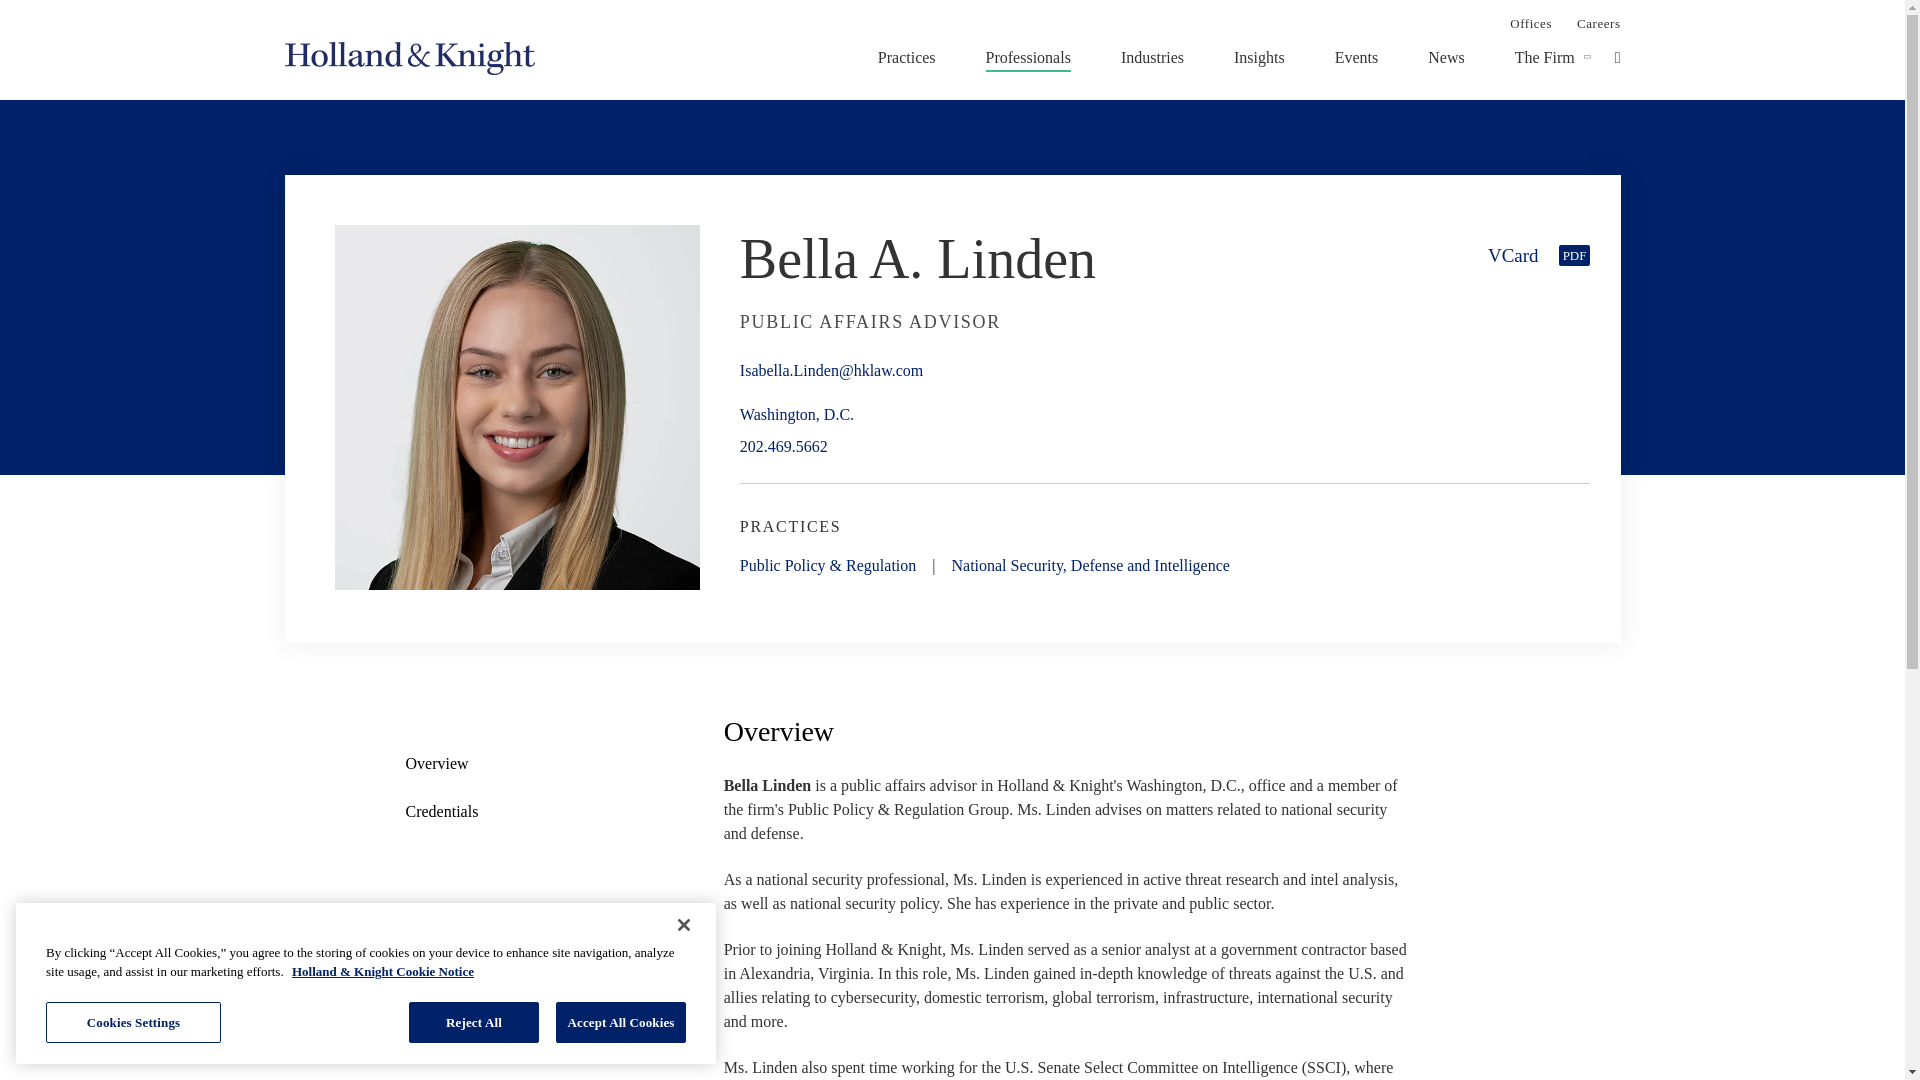 This screenshot has height=1080, width=1920. I want to click on Insights, so click(1259, 57).